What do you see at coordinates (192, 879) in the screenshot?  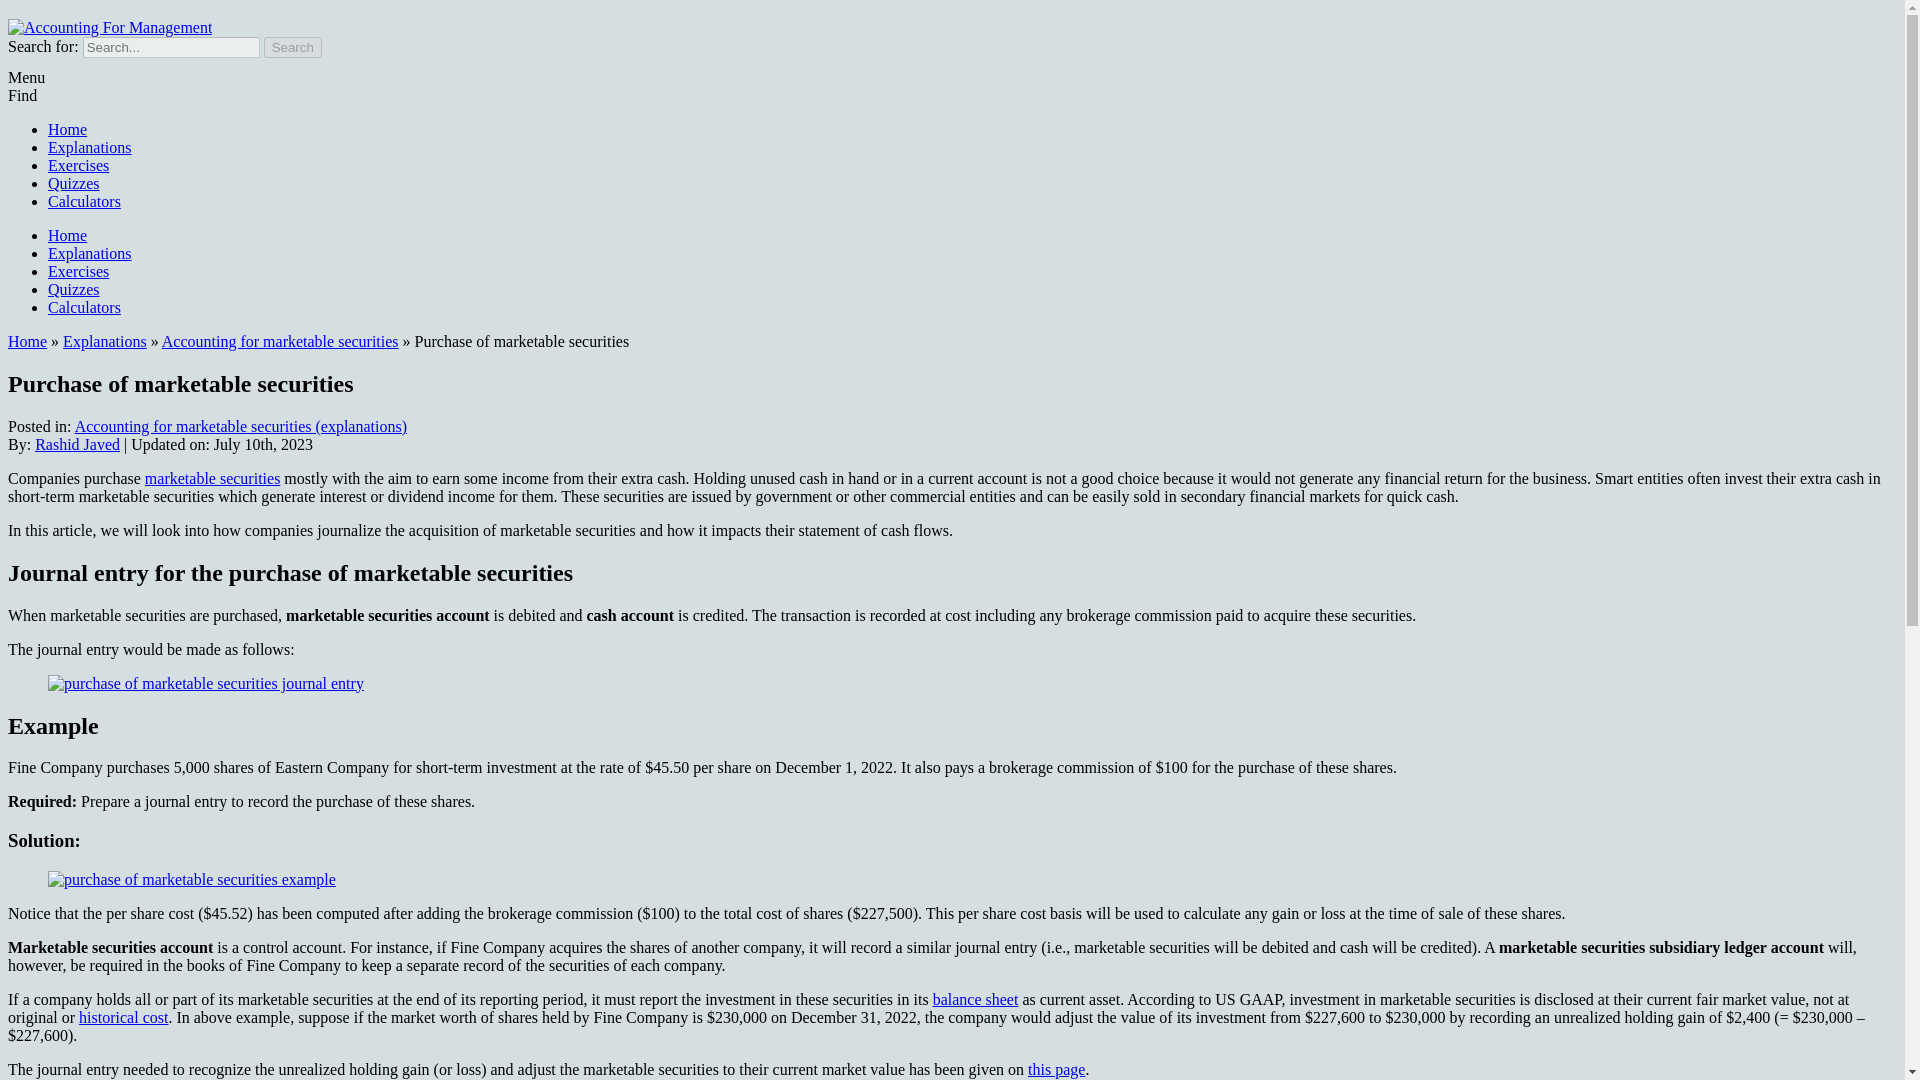 I see `purchase of marketable securities example` at bounding box center [192, 879].